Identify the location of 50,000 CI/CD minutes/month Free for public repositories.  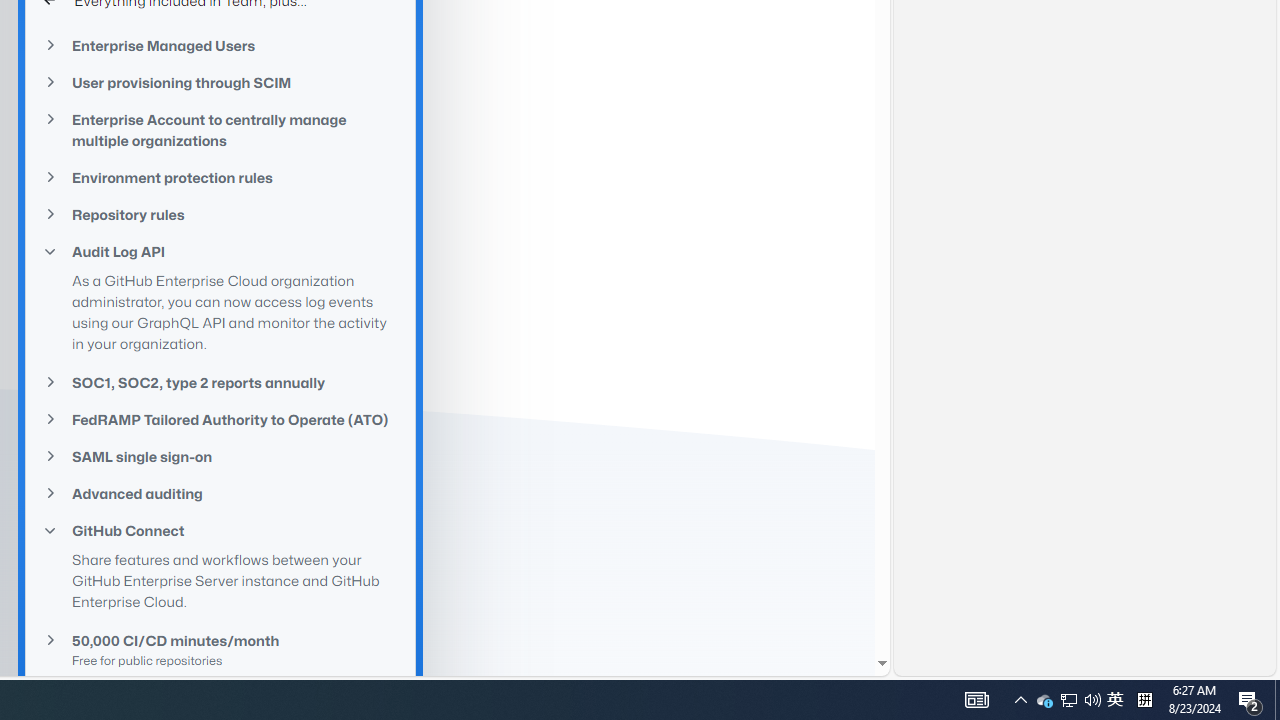
(220, 650).